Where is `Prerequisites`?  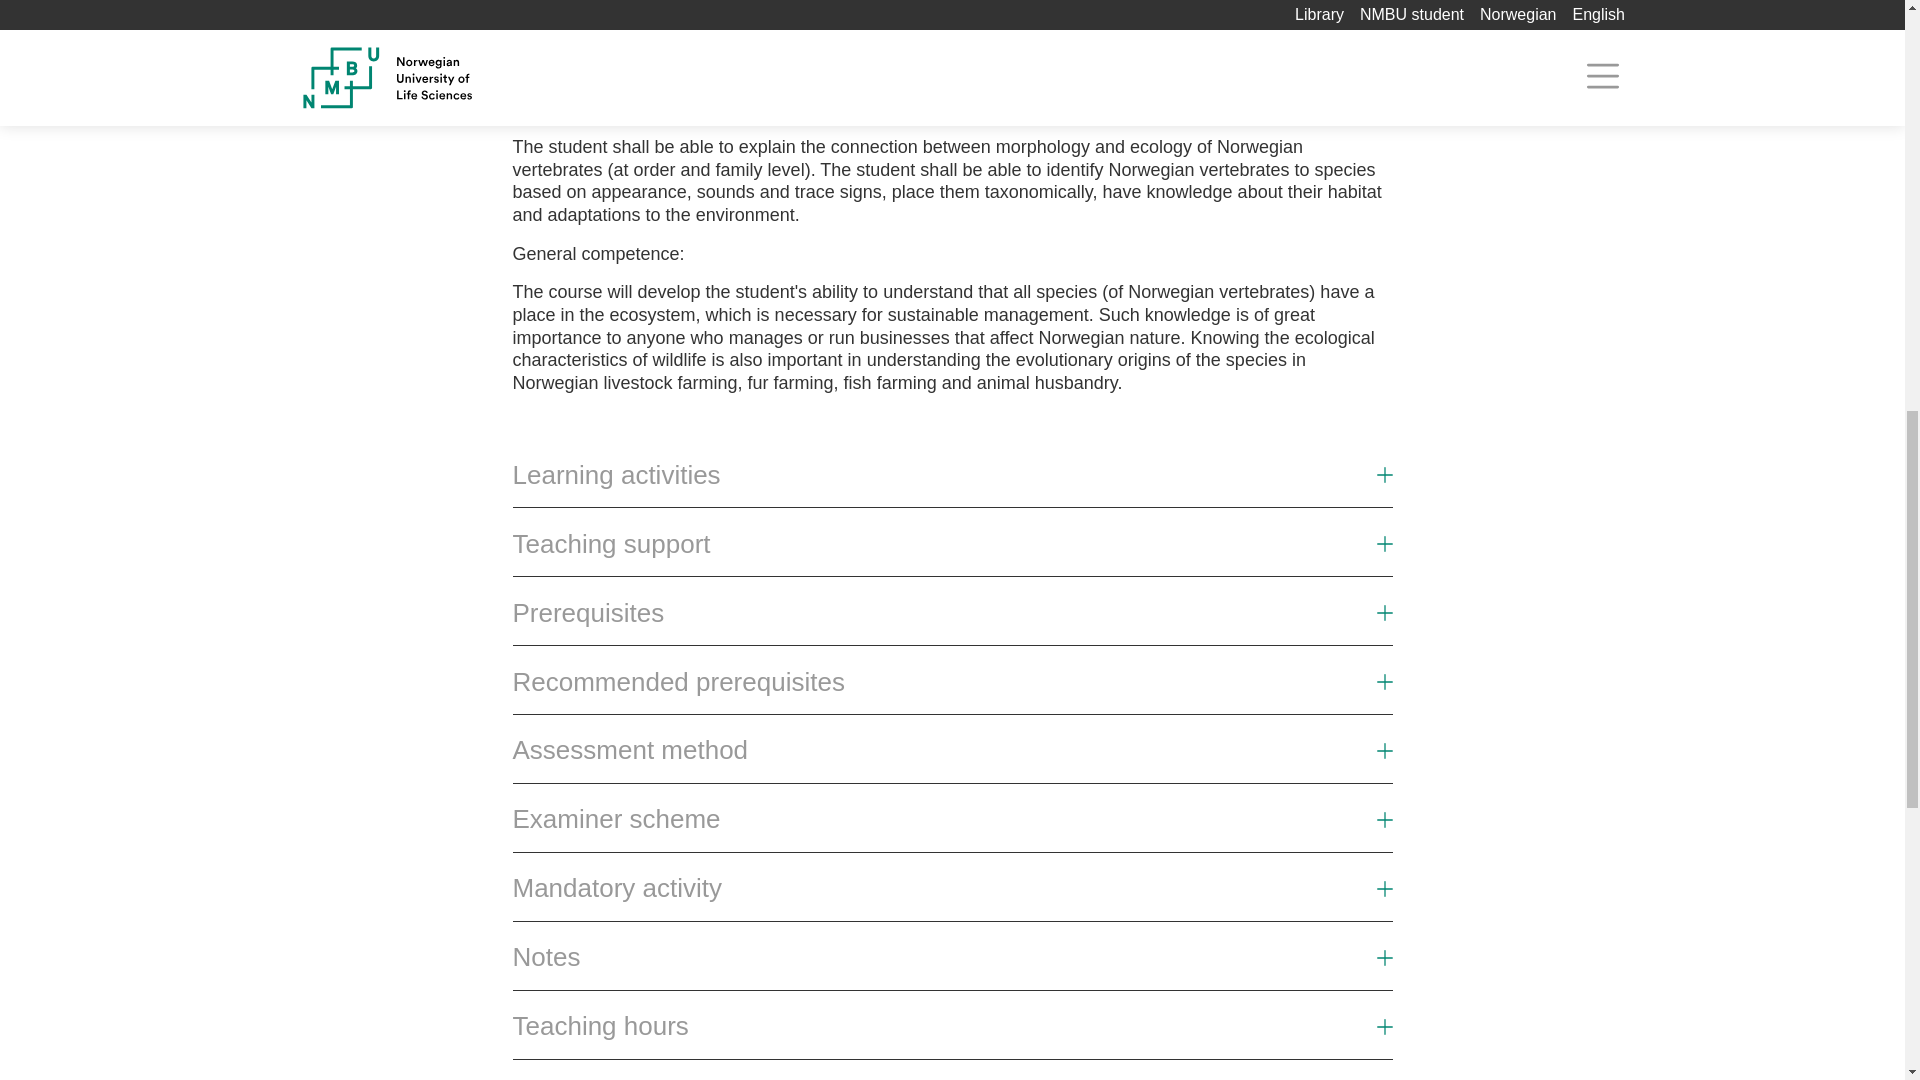
Prerequisites is located at coordinates (588, 613).